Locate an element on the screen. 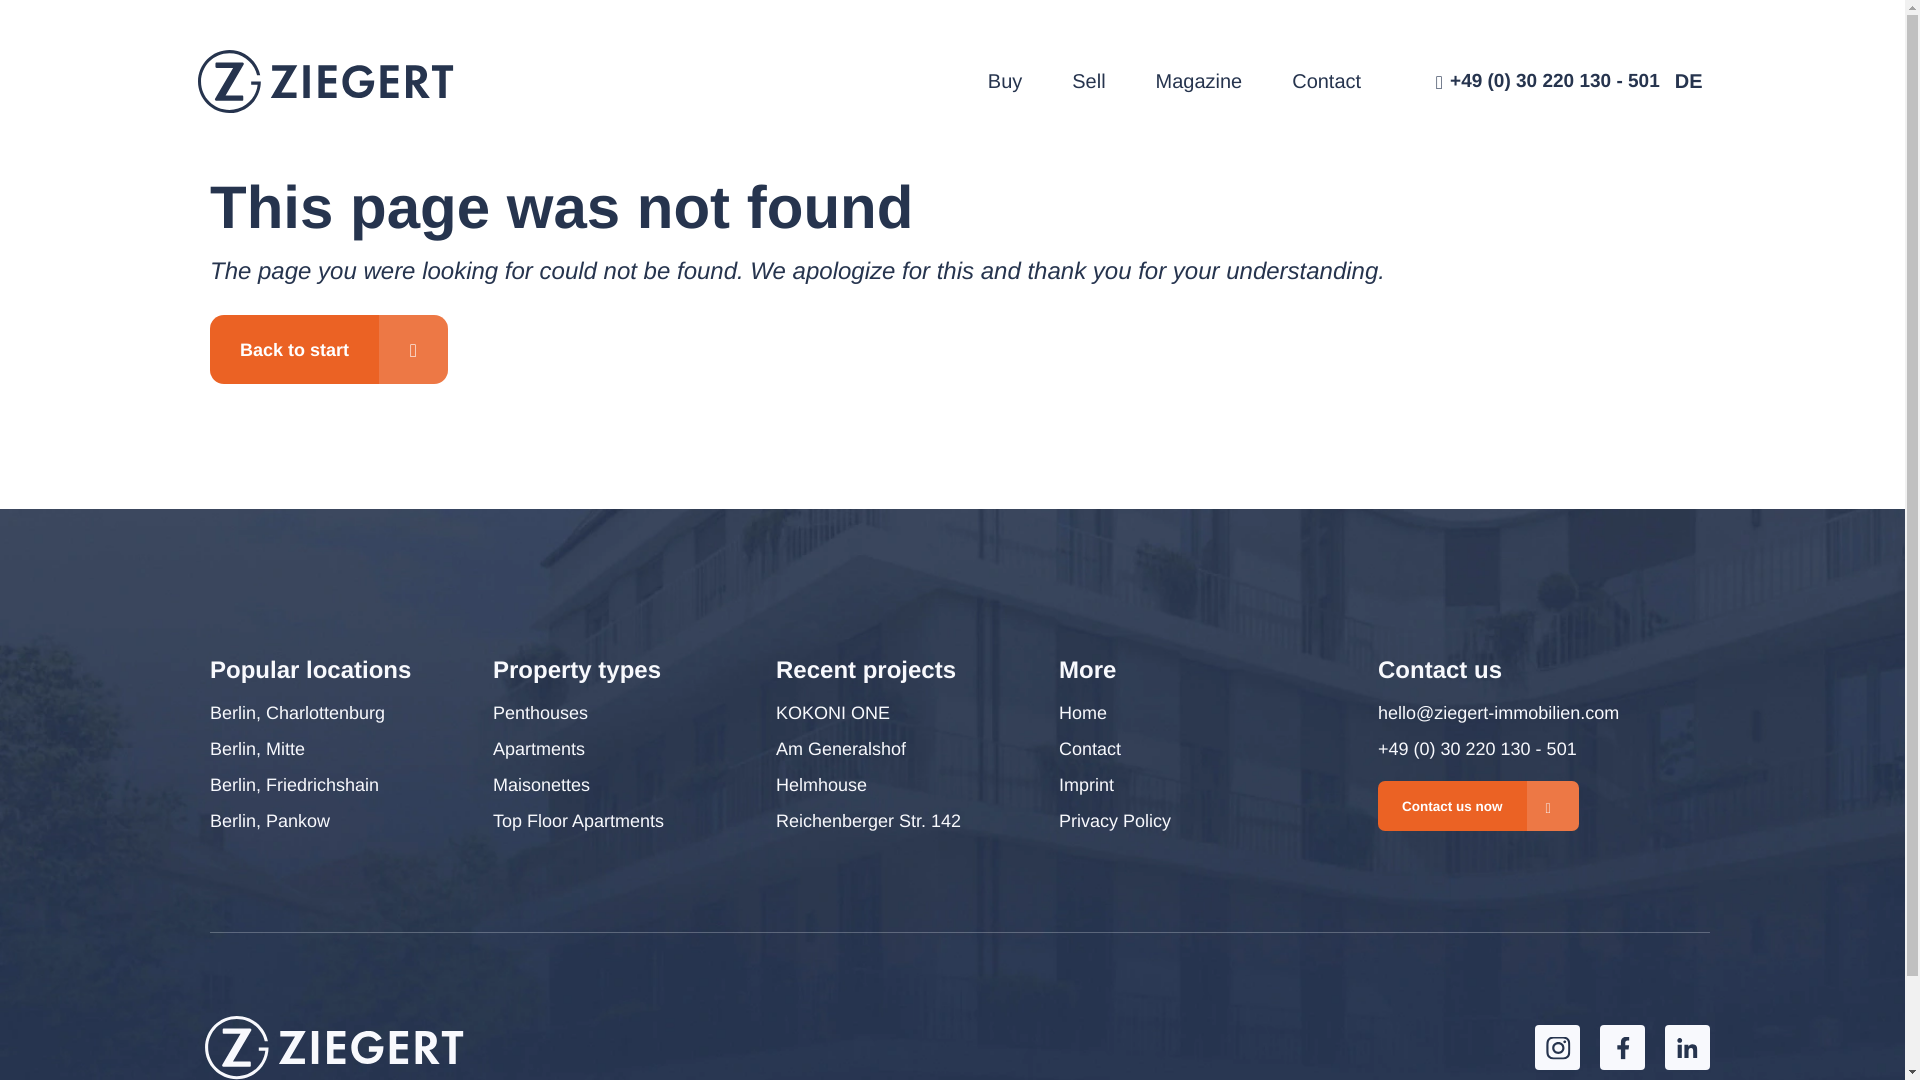 This screenshot has width=1920, height=1080. Contact is located at coordinates (1326, 82).